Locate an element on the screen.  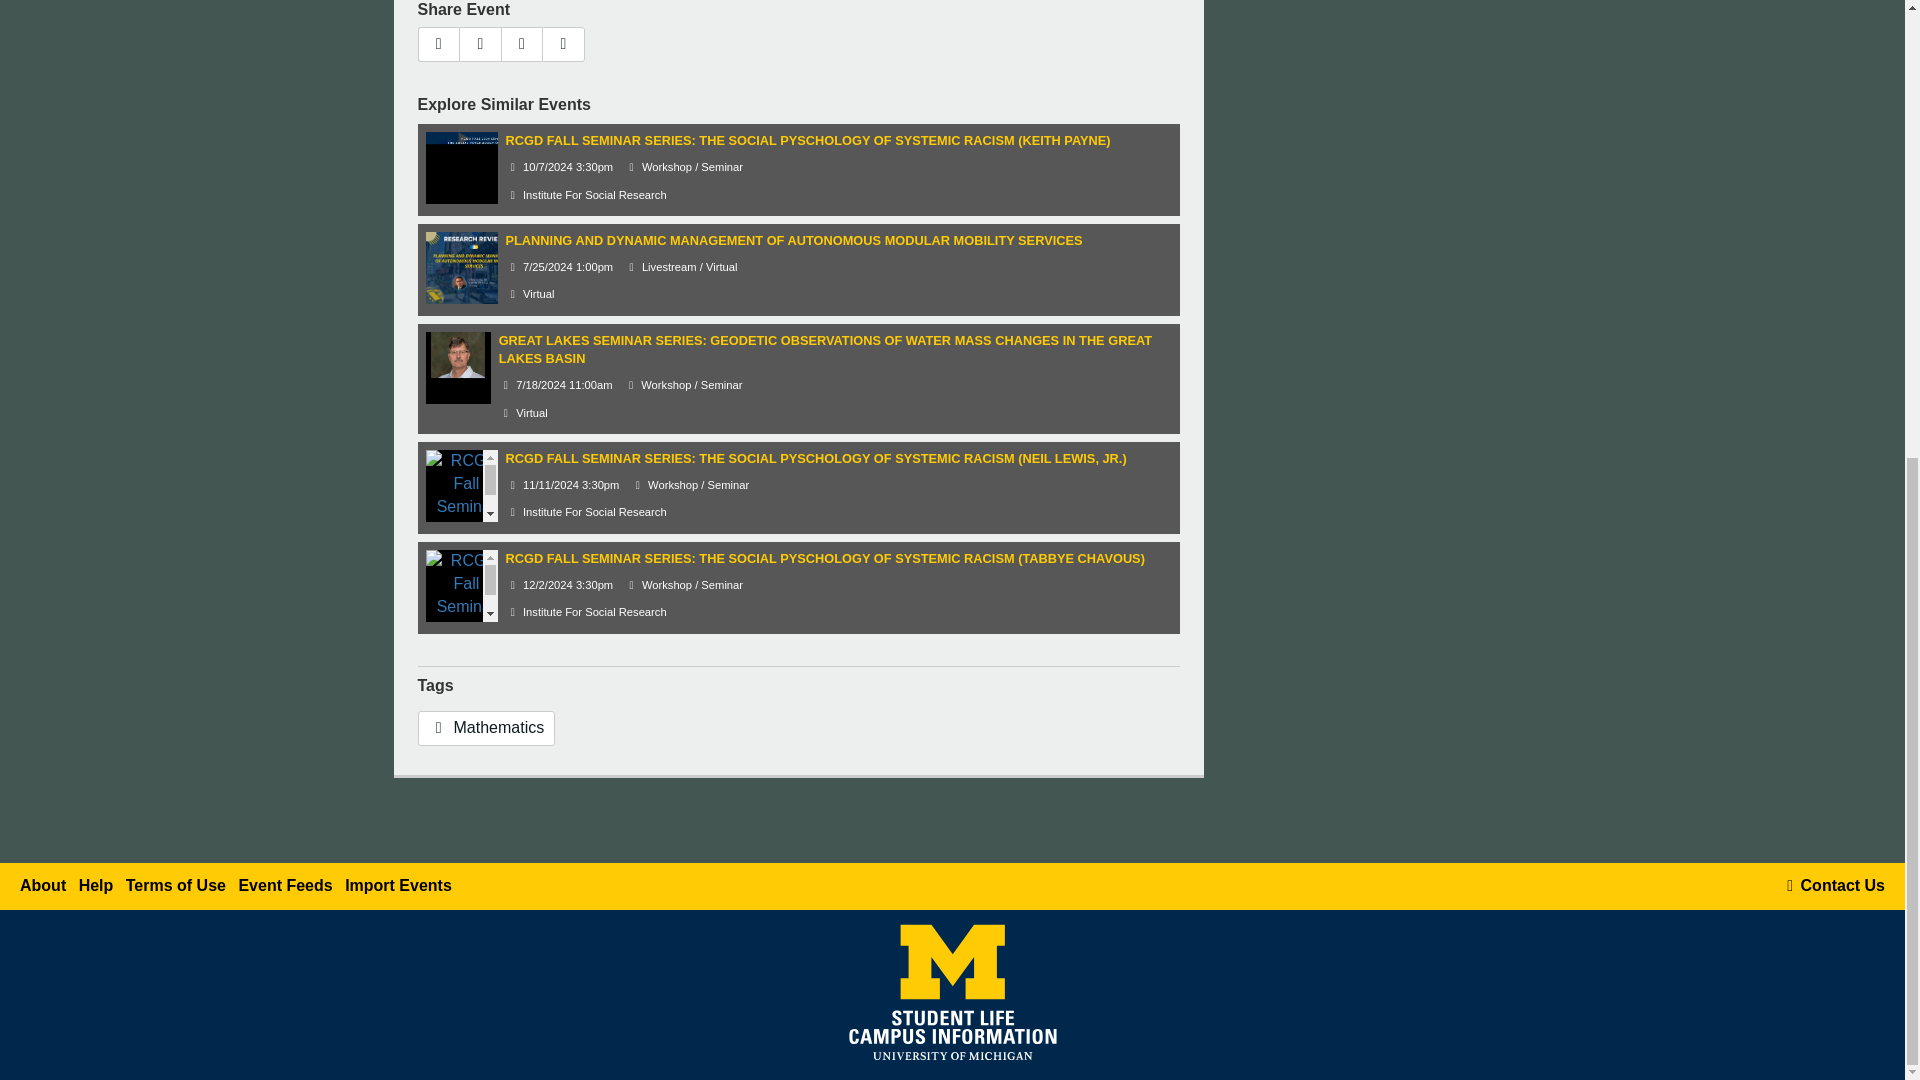
Share on Tumblr is located at coordinates (522, 44).